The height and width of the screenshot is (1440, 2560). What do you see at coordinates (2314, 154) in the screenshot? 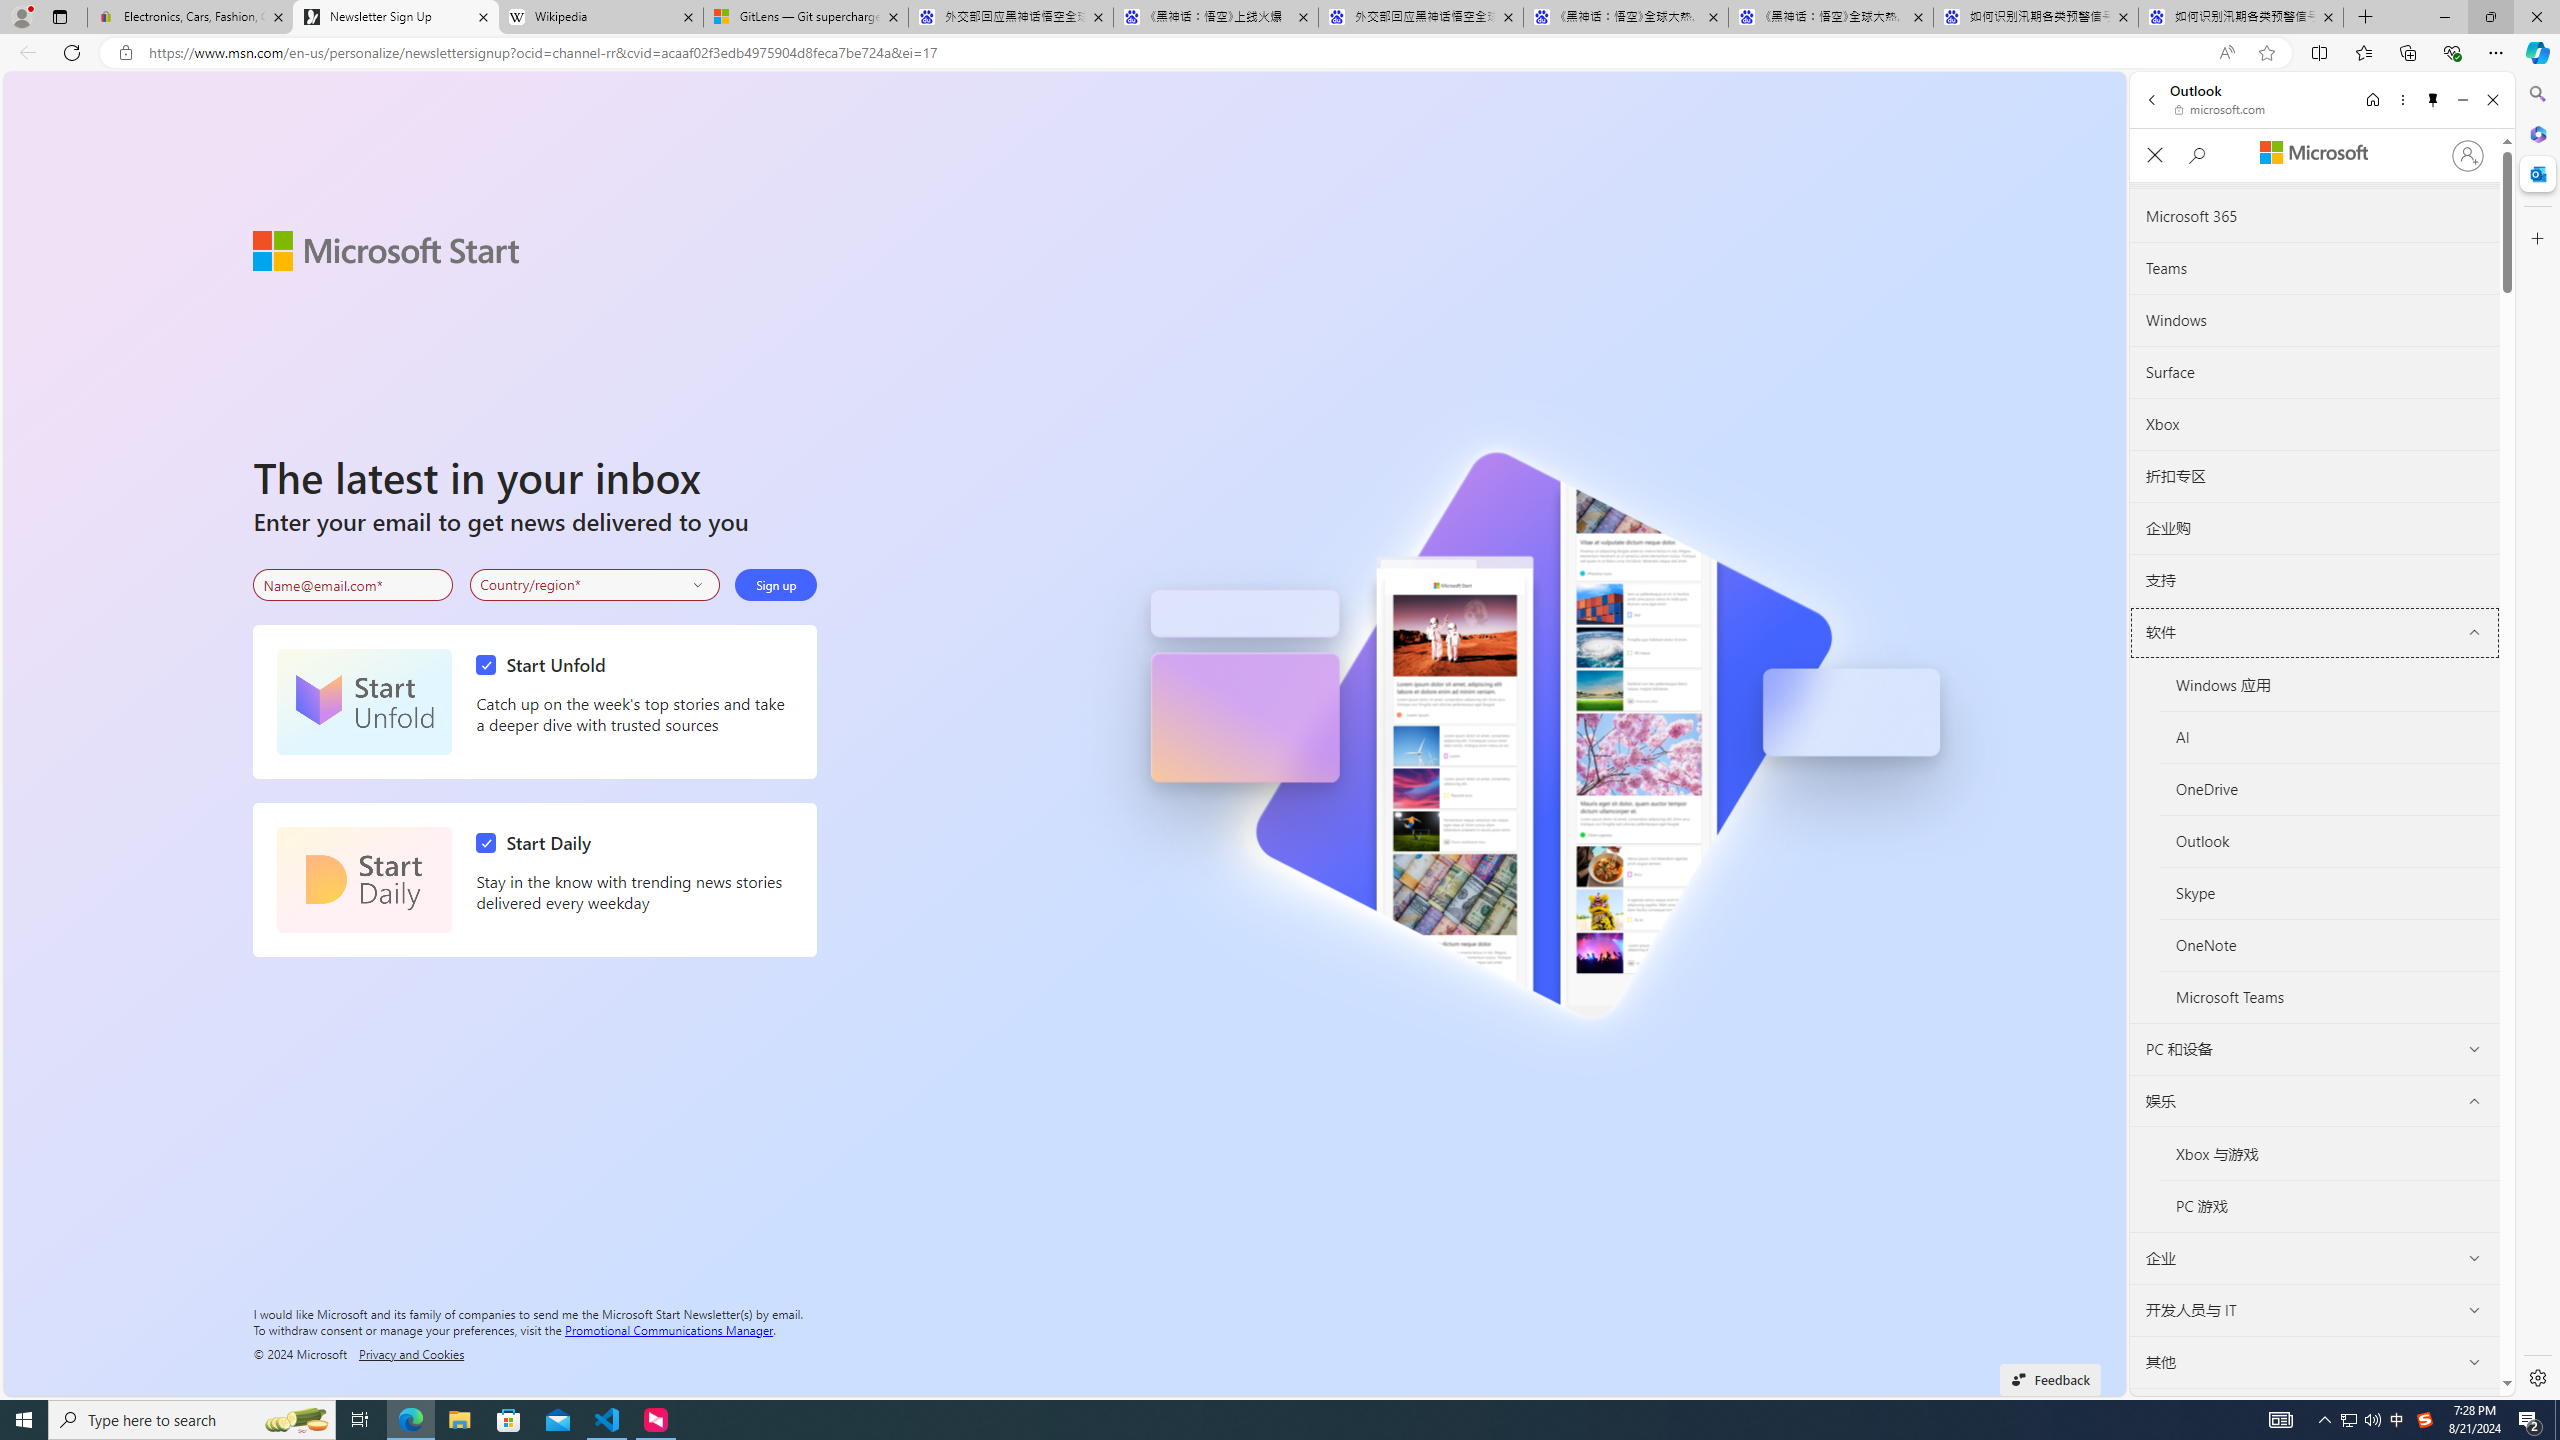
I see `Microsoft` at bounding box center [2314, 154].